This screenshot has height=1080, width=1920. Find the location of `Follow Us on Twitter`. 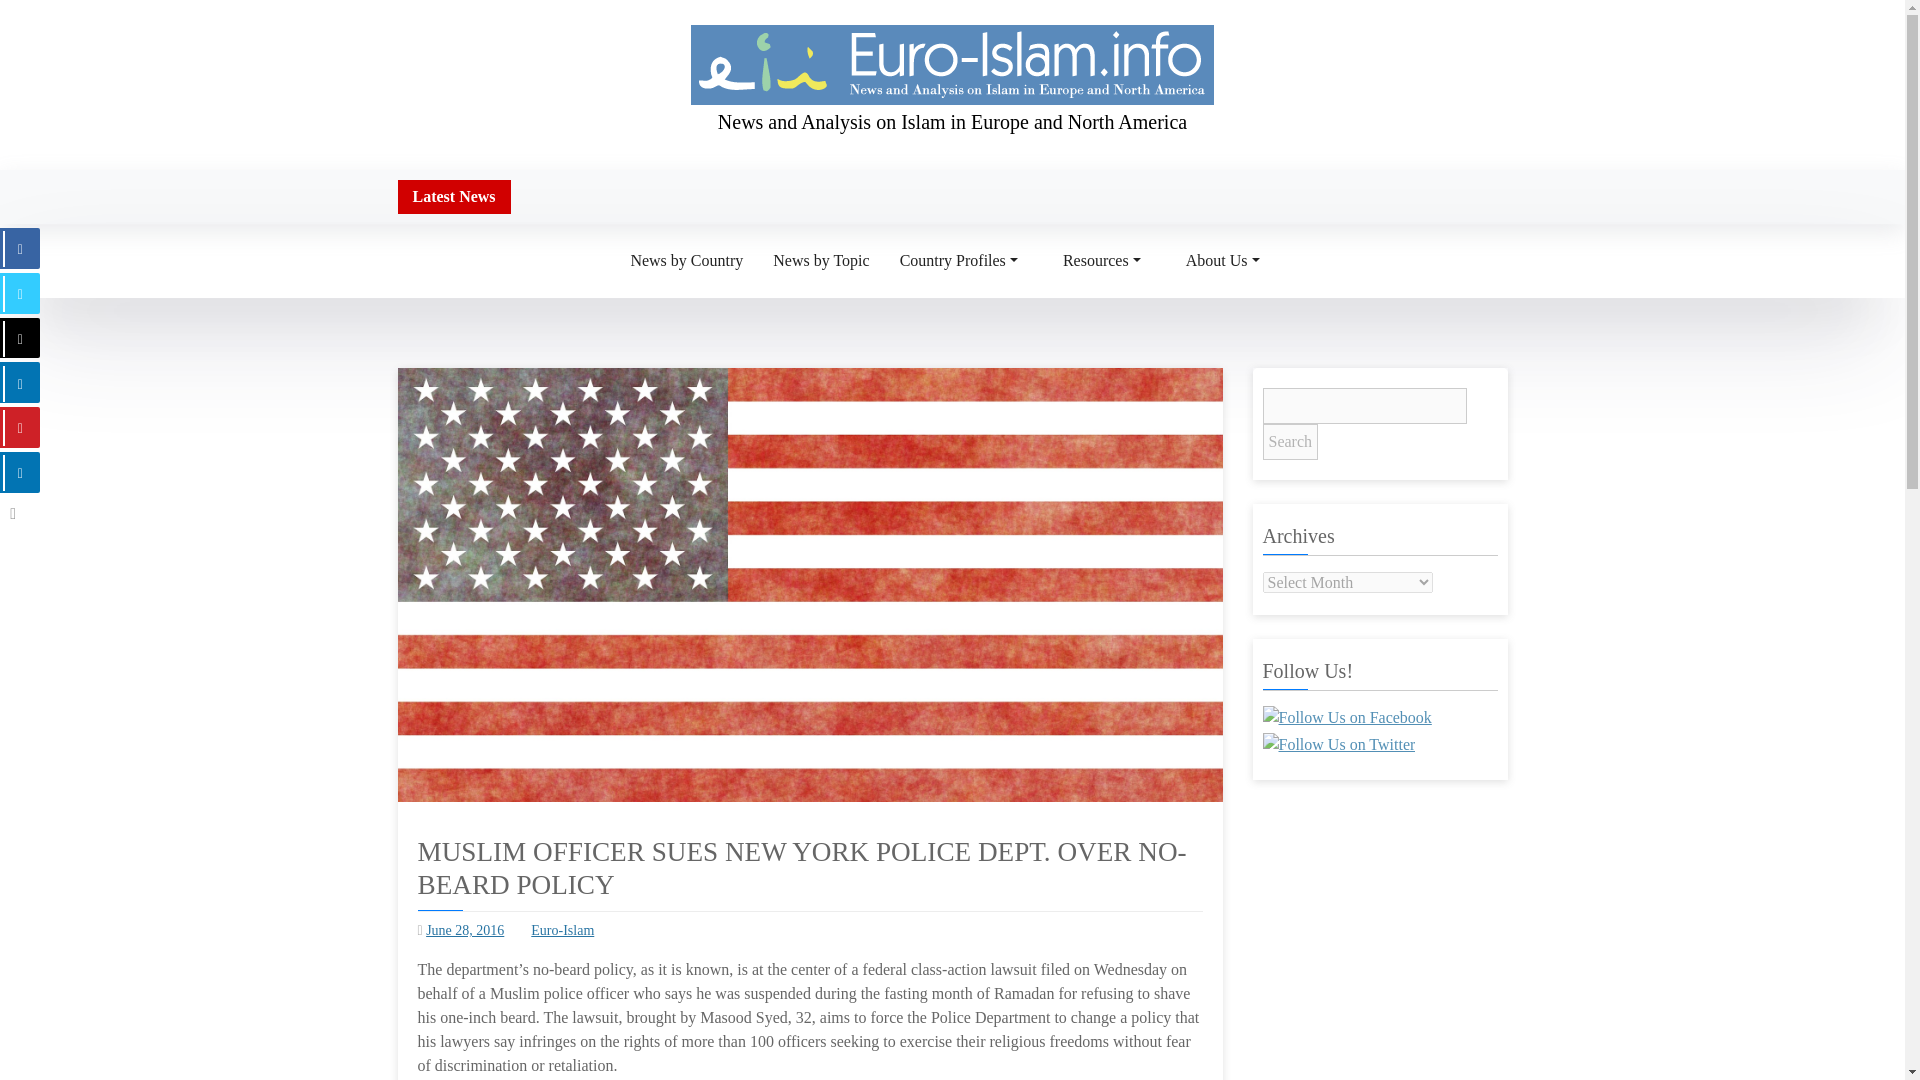

Follow Us on Twitter is located at coordinates (1338, 745).